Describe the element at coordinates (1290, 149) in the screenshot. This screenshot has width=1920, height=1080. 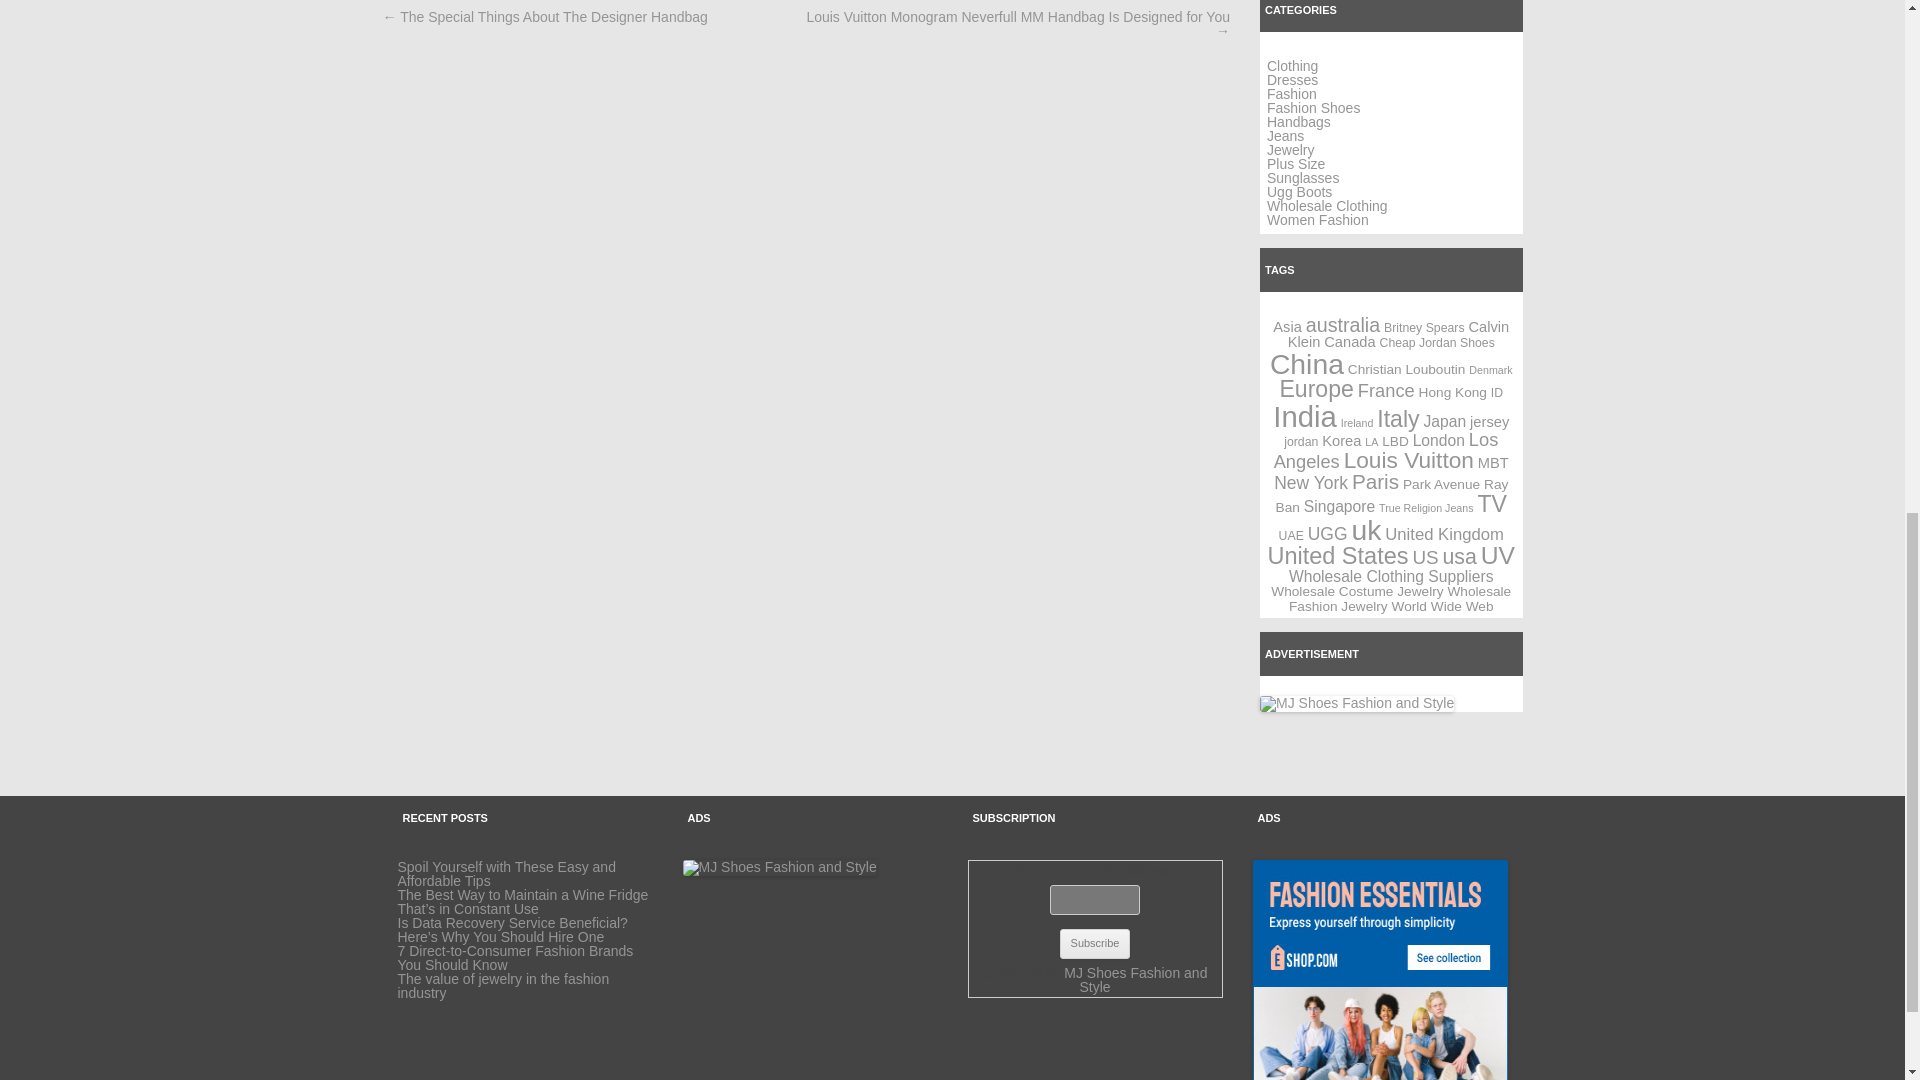
I see `Jewelry` at that location.